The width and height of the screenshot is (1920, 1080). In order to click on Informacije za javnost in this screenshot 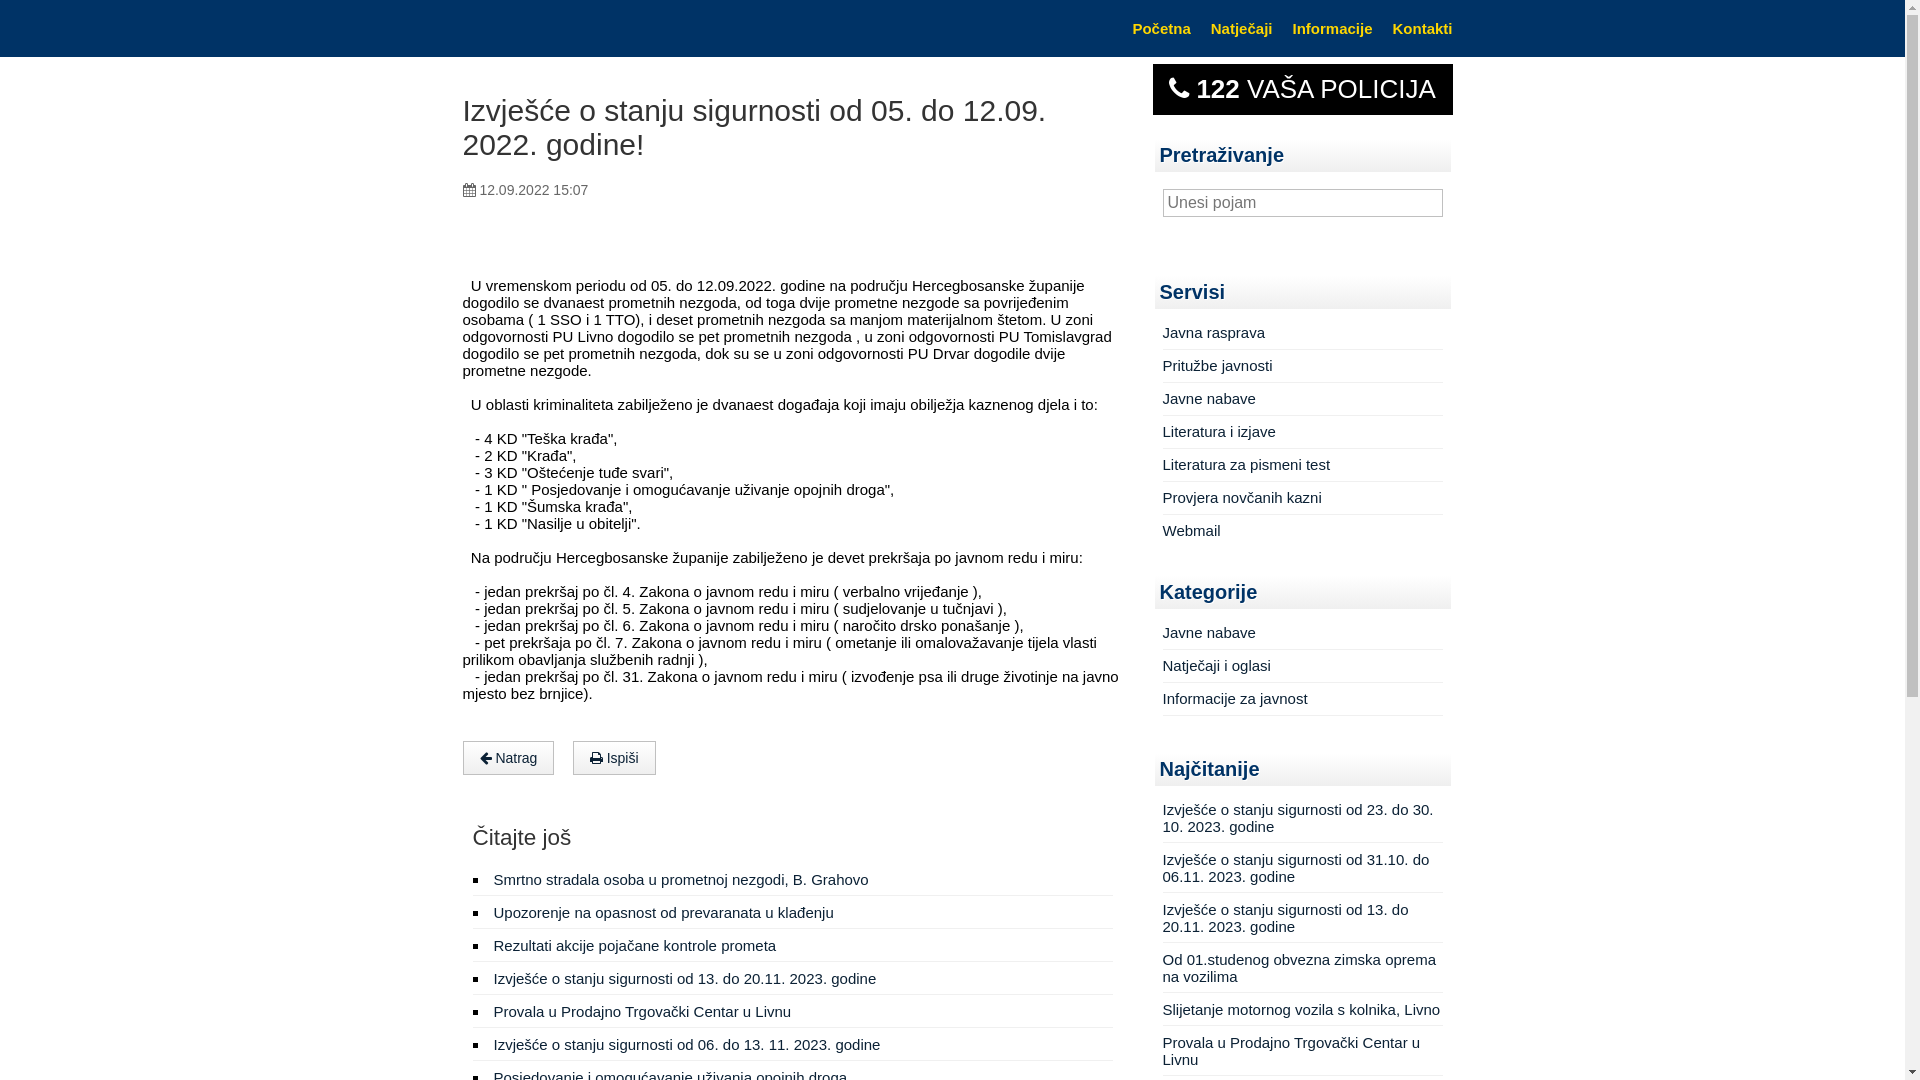, I will do `click(1234, 698)`.